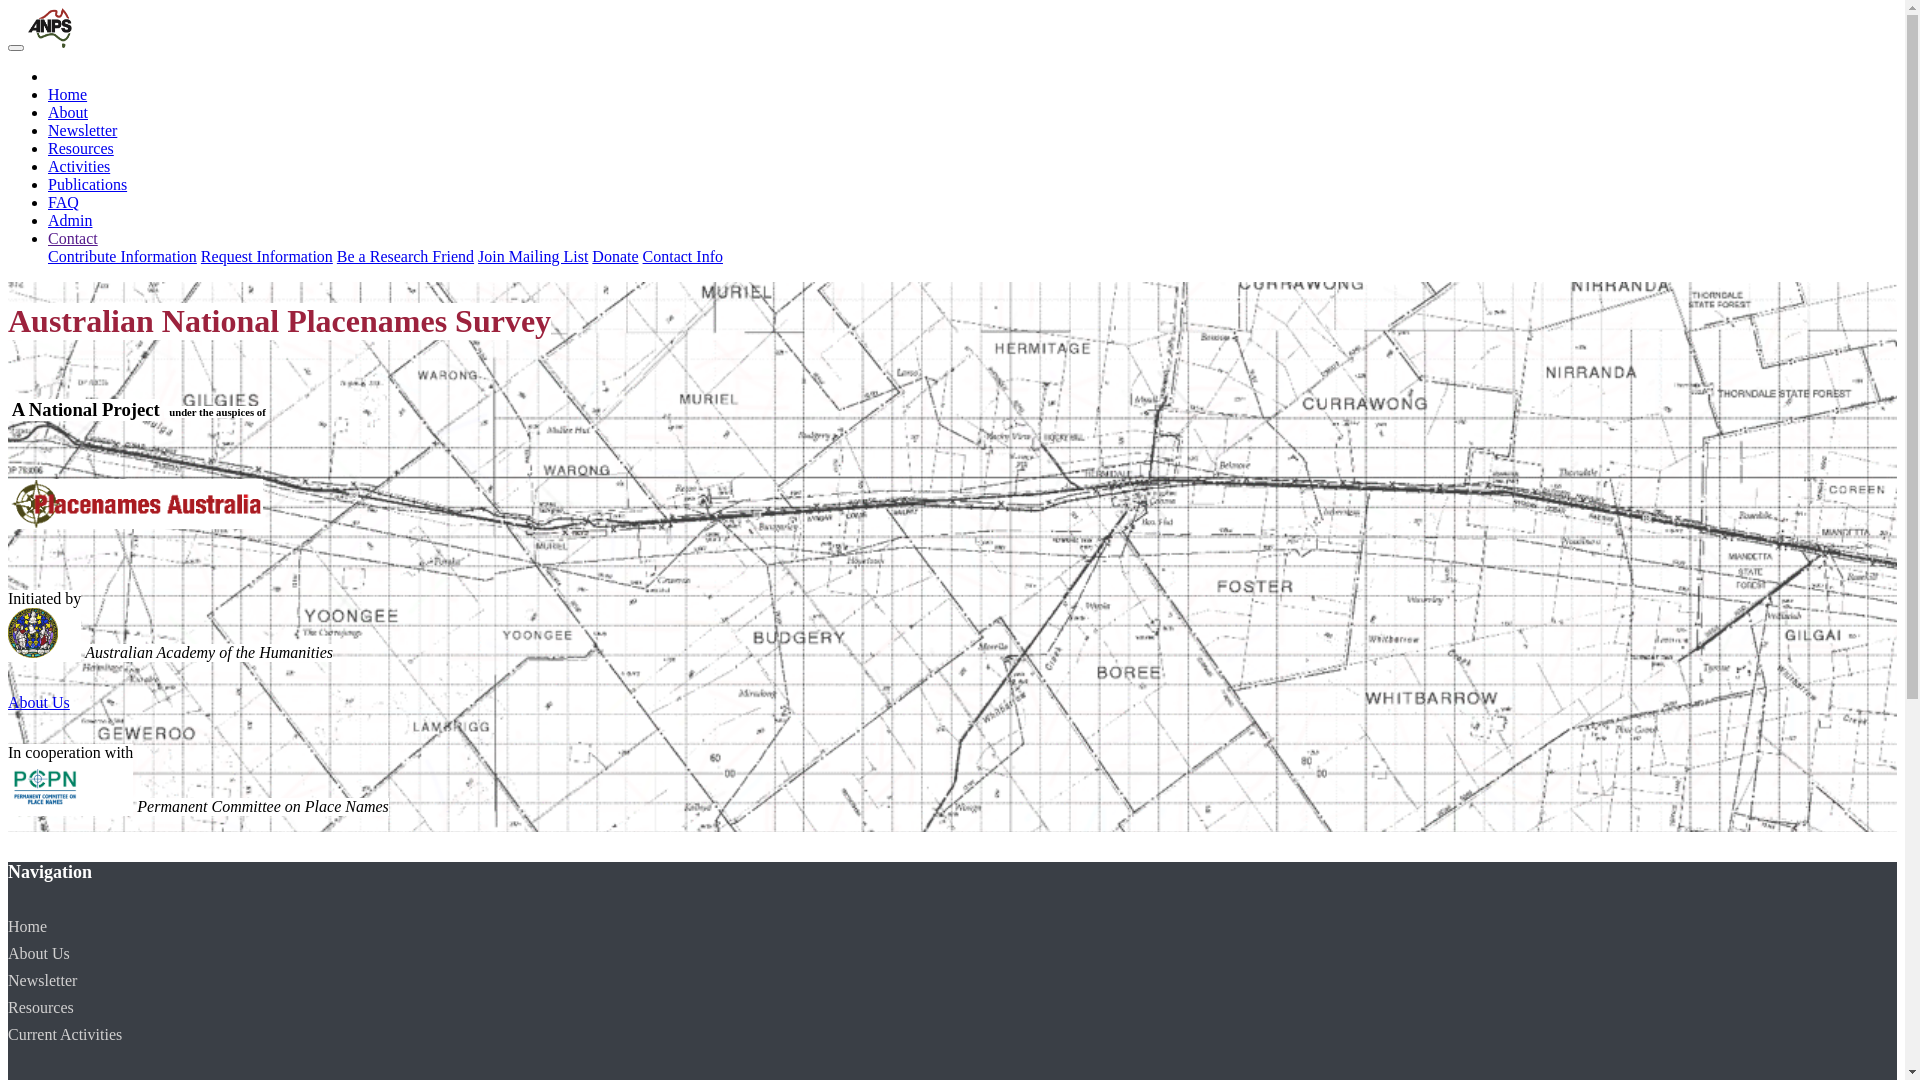 This screenshot has width=1920, height=1080. I want to click on FAQ, so click(64, 202).